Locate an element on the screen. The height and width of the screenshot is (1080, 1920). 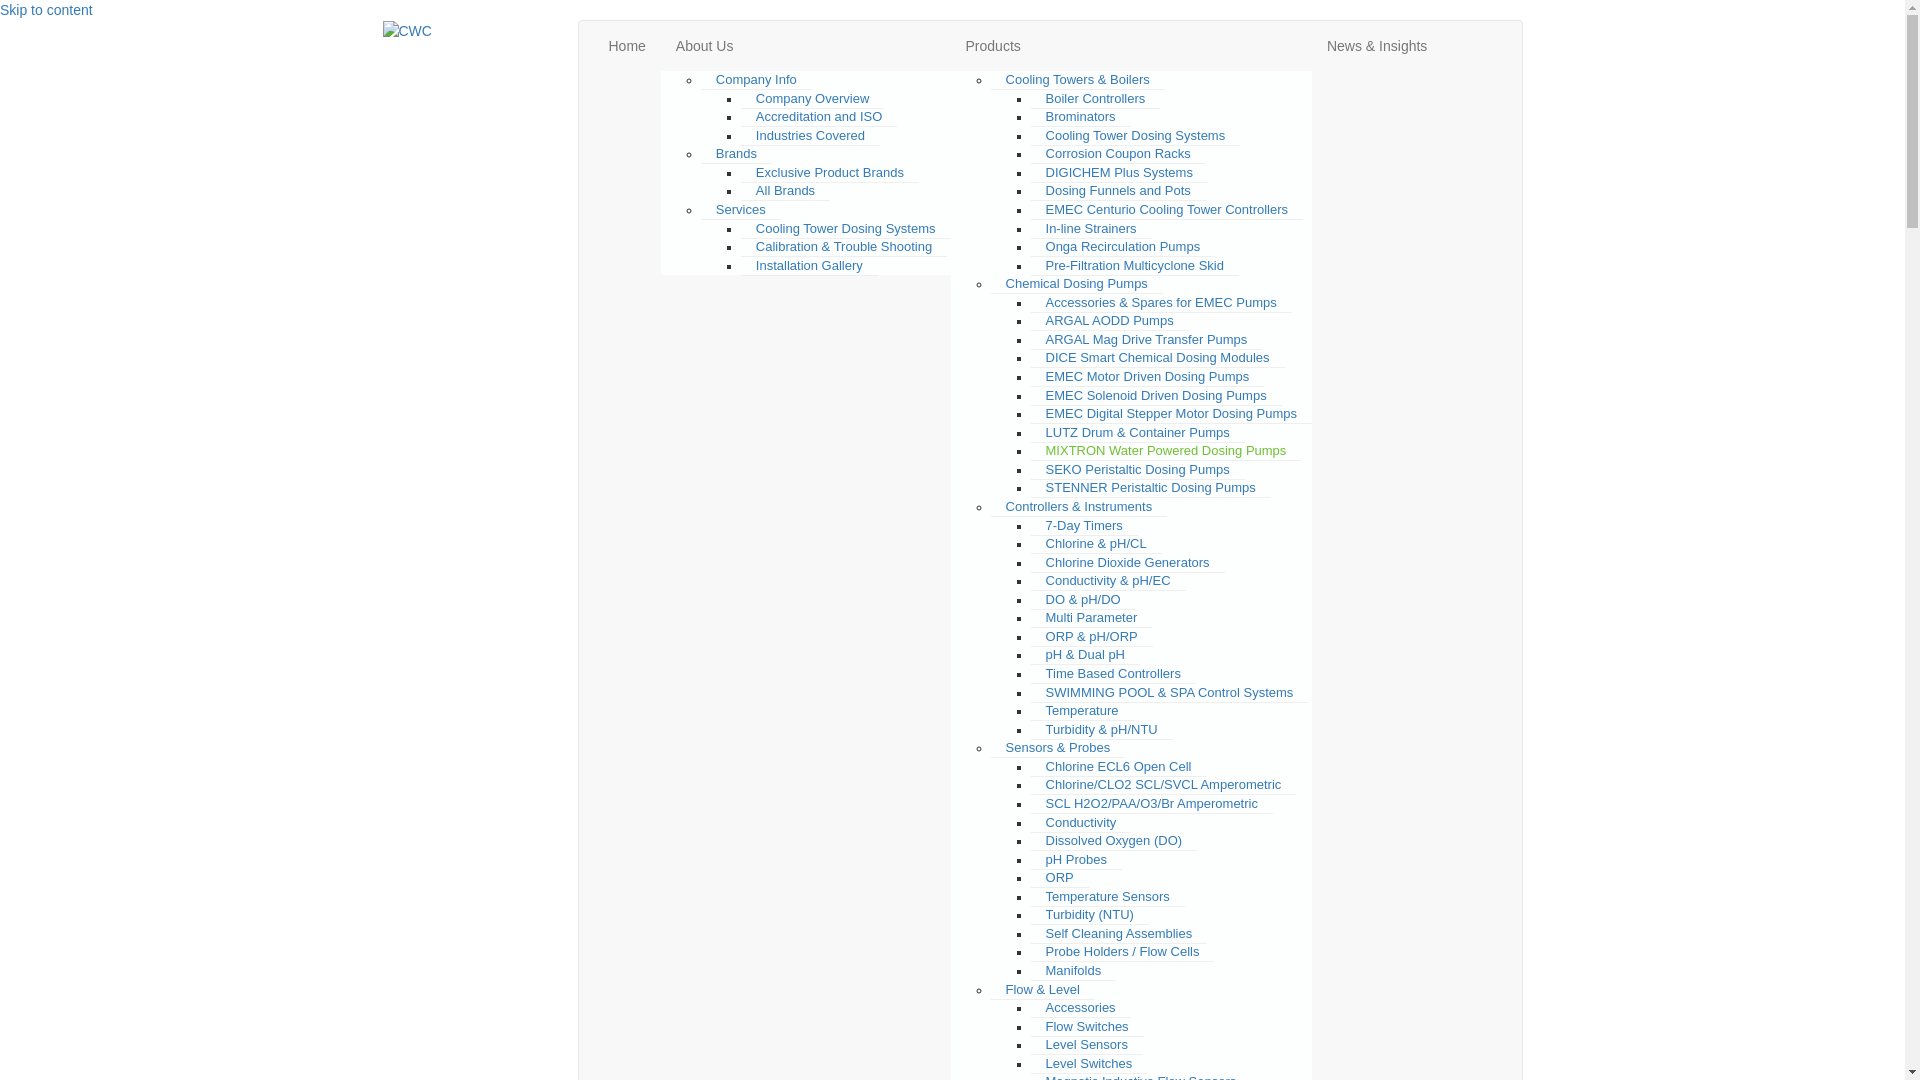
Sensors & Probes is located at coordinates (1058, 748).